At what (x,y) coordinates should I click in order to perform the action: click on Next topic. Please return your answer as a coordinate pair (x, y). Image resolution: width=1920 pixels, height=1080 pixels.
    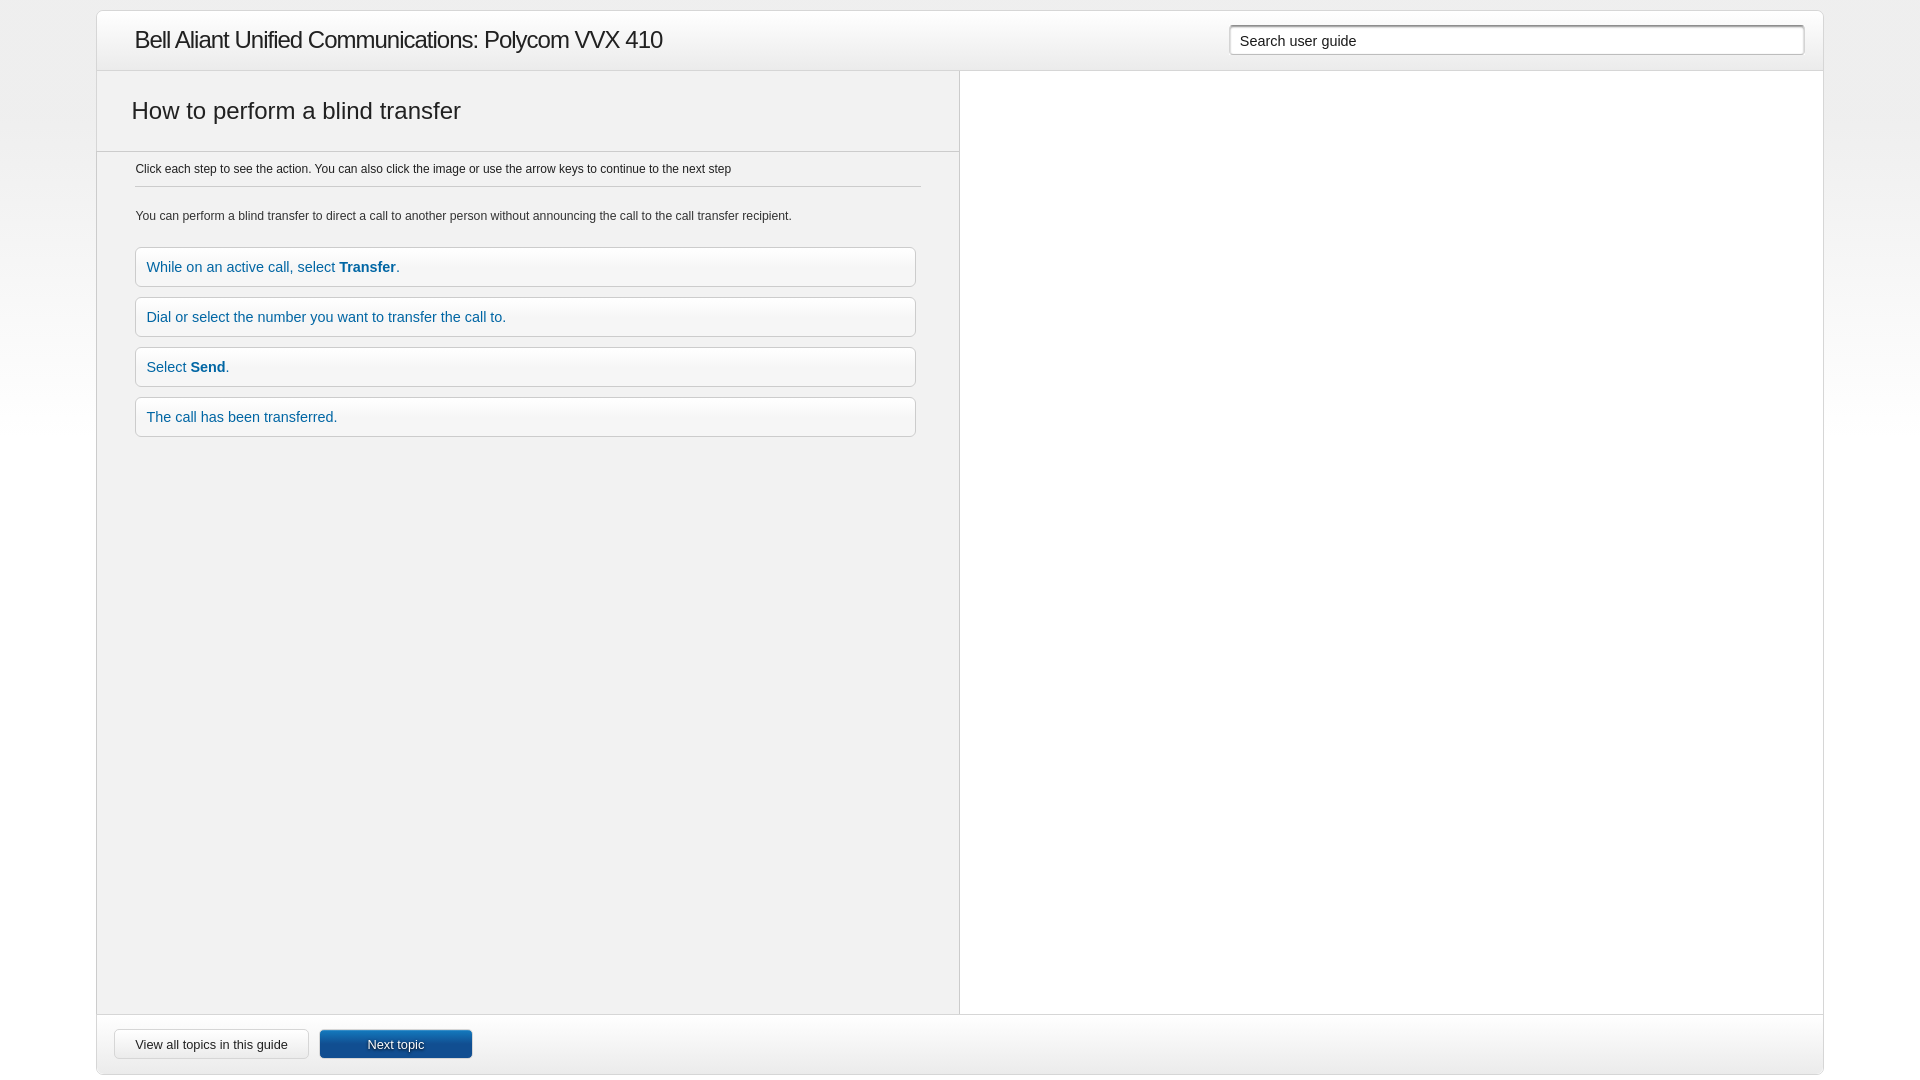
    Looking at the image, I should click on (396, 1044).